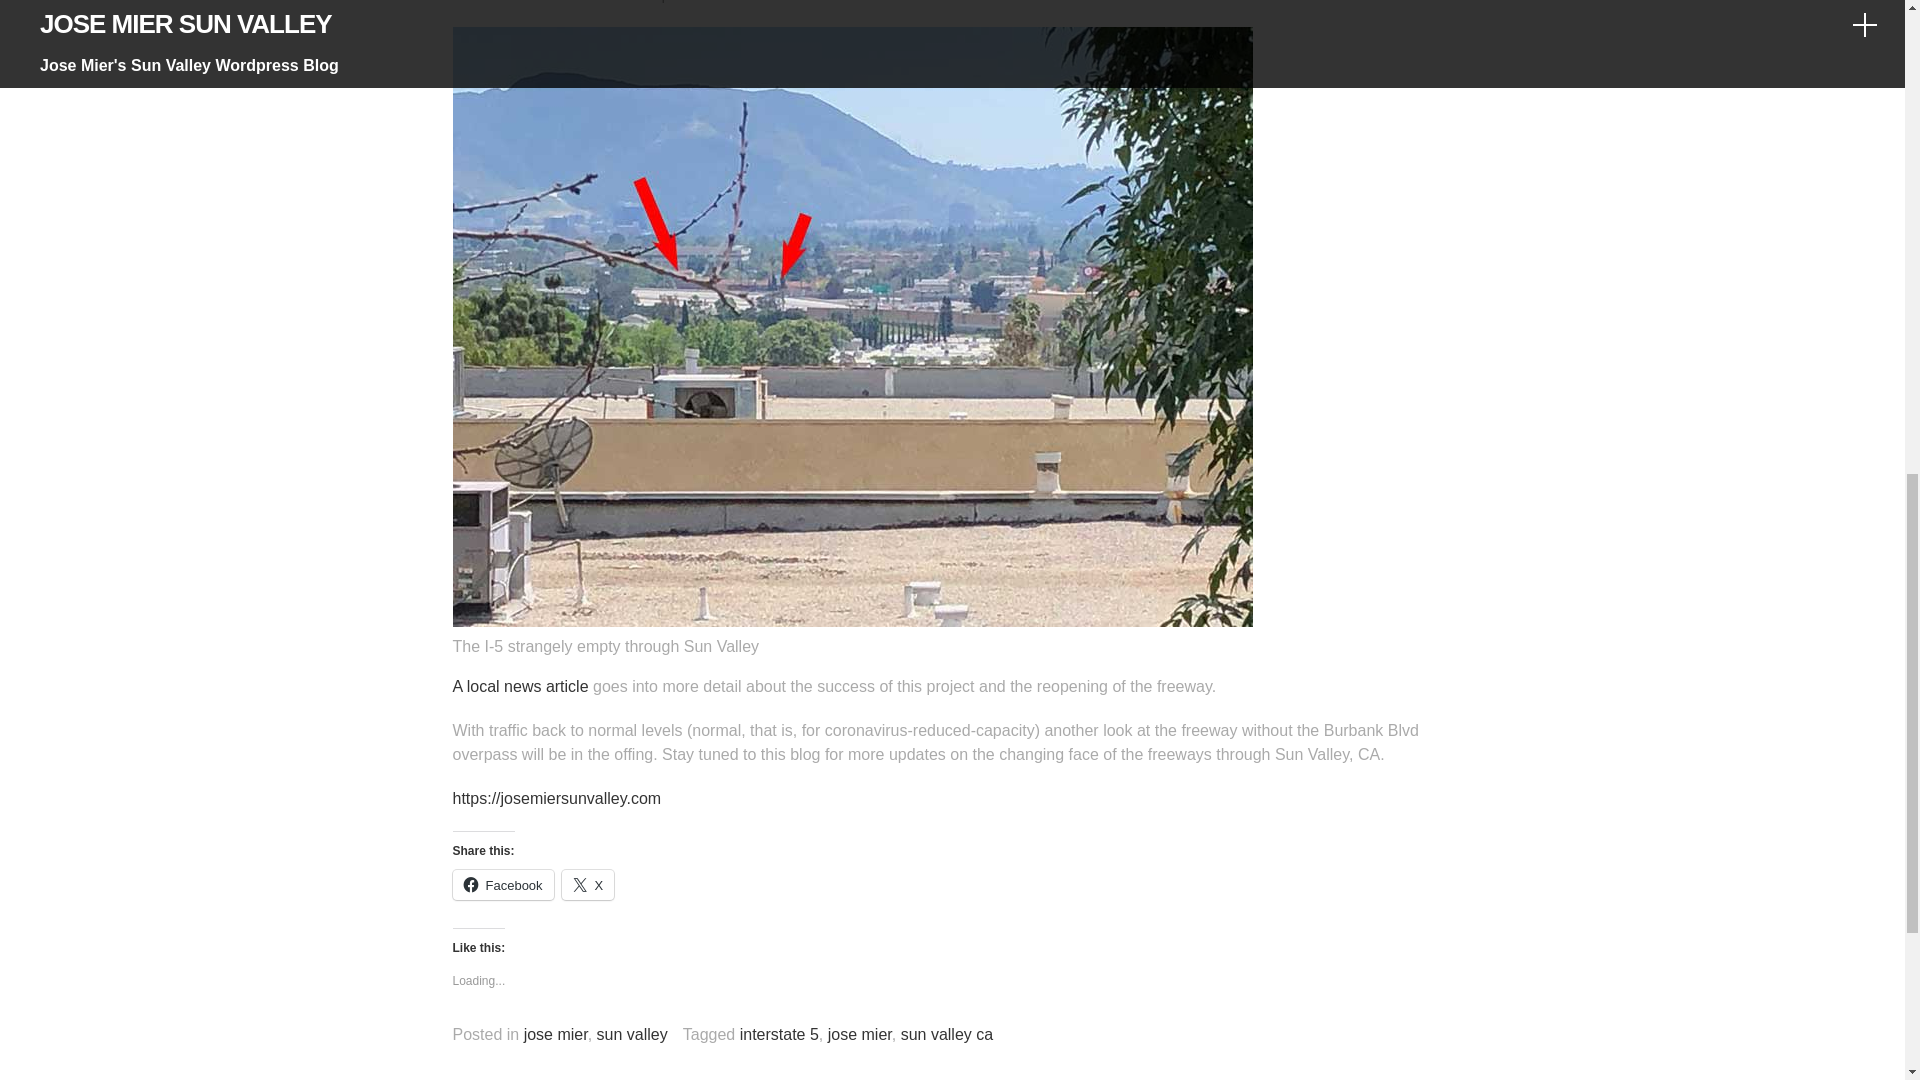 The width and height of the screenshot is (1920, 1080). What do you see at coordinates (502, 884) in the screenshot?
I see `Click to share on Facebook` at bounding box center [502, 884].